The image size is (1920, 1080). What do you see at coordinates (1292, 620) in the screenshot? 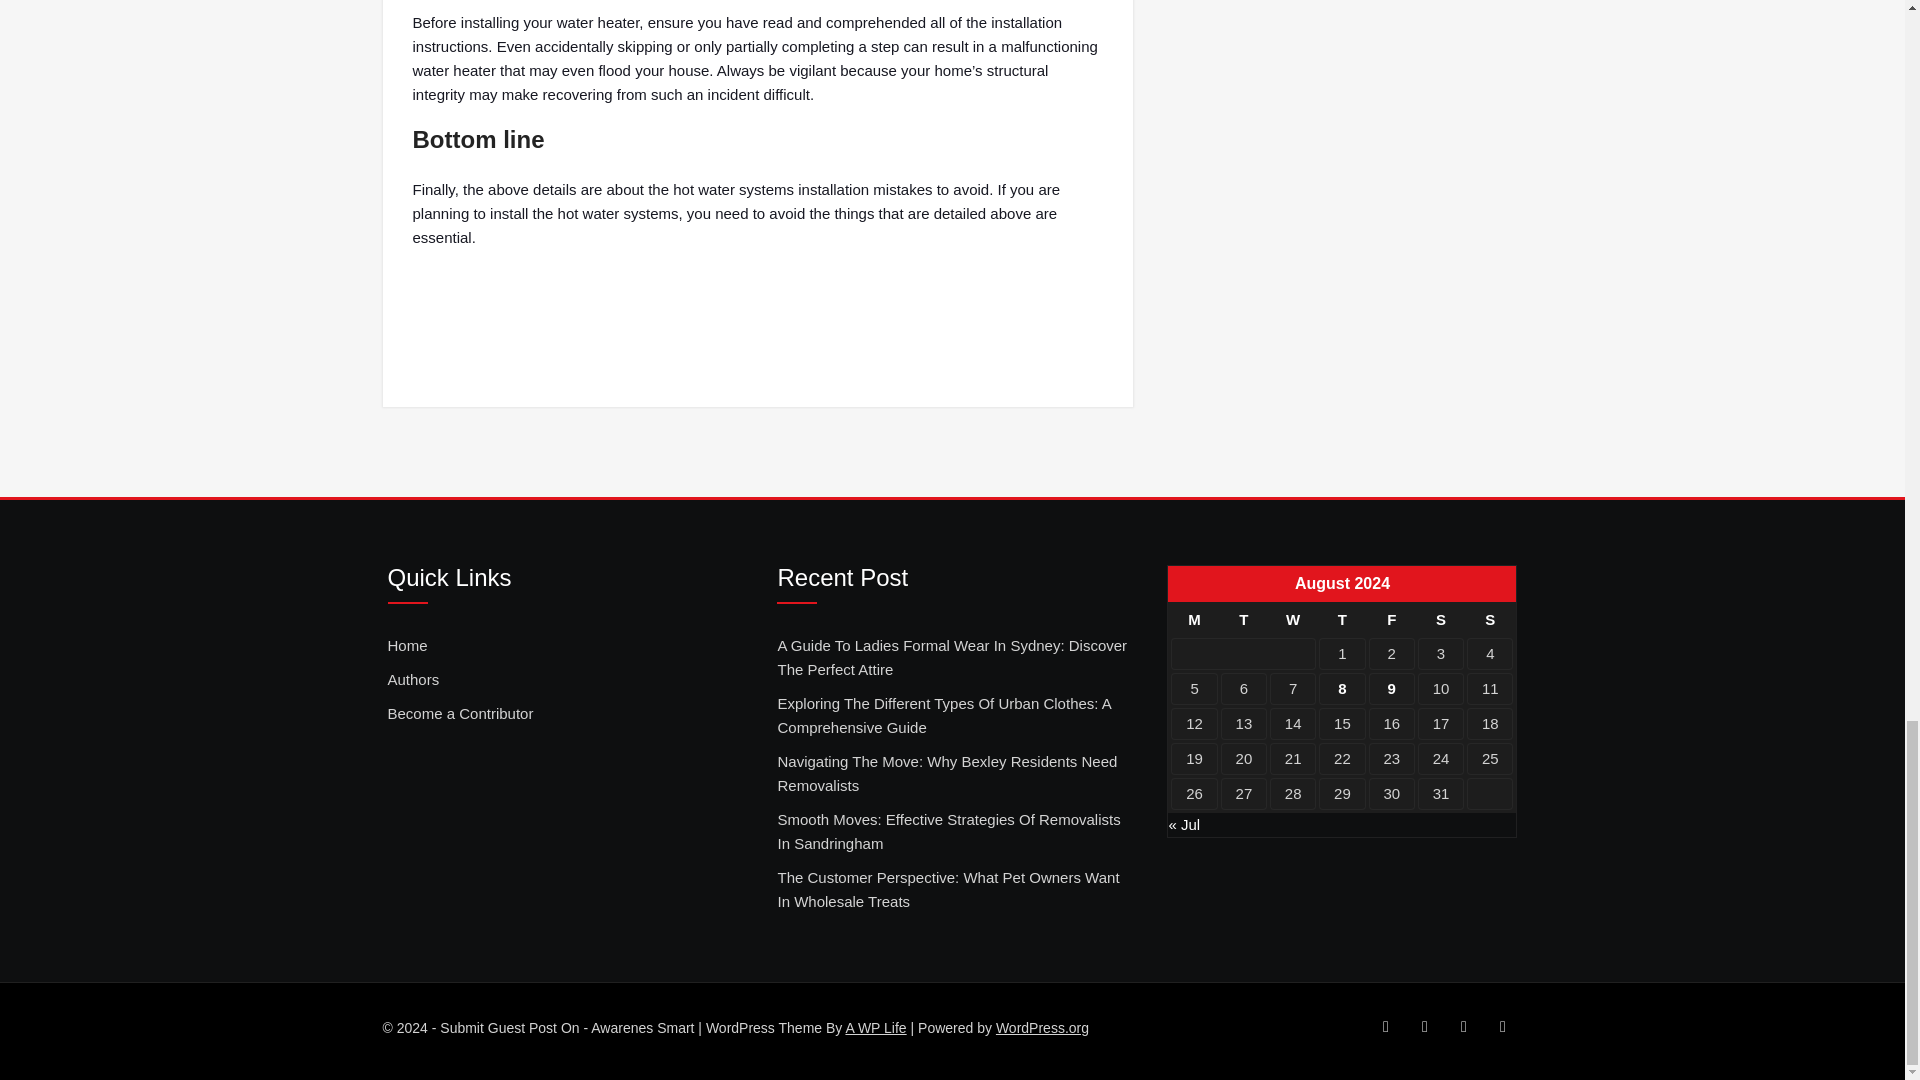
I see `Wednesday` at bounding box center [1292, 620].